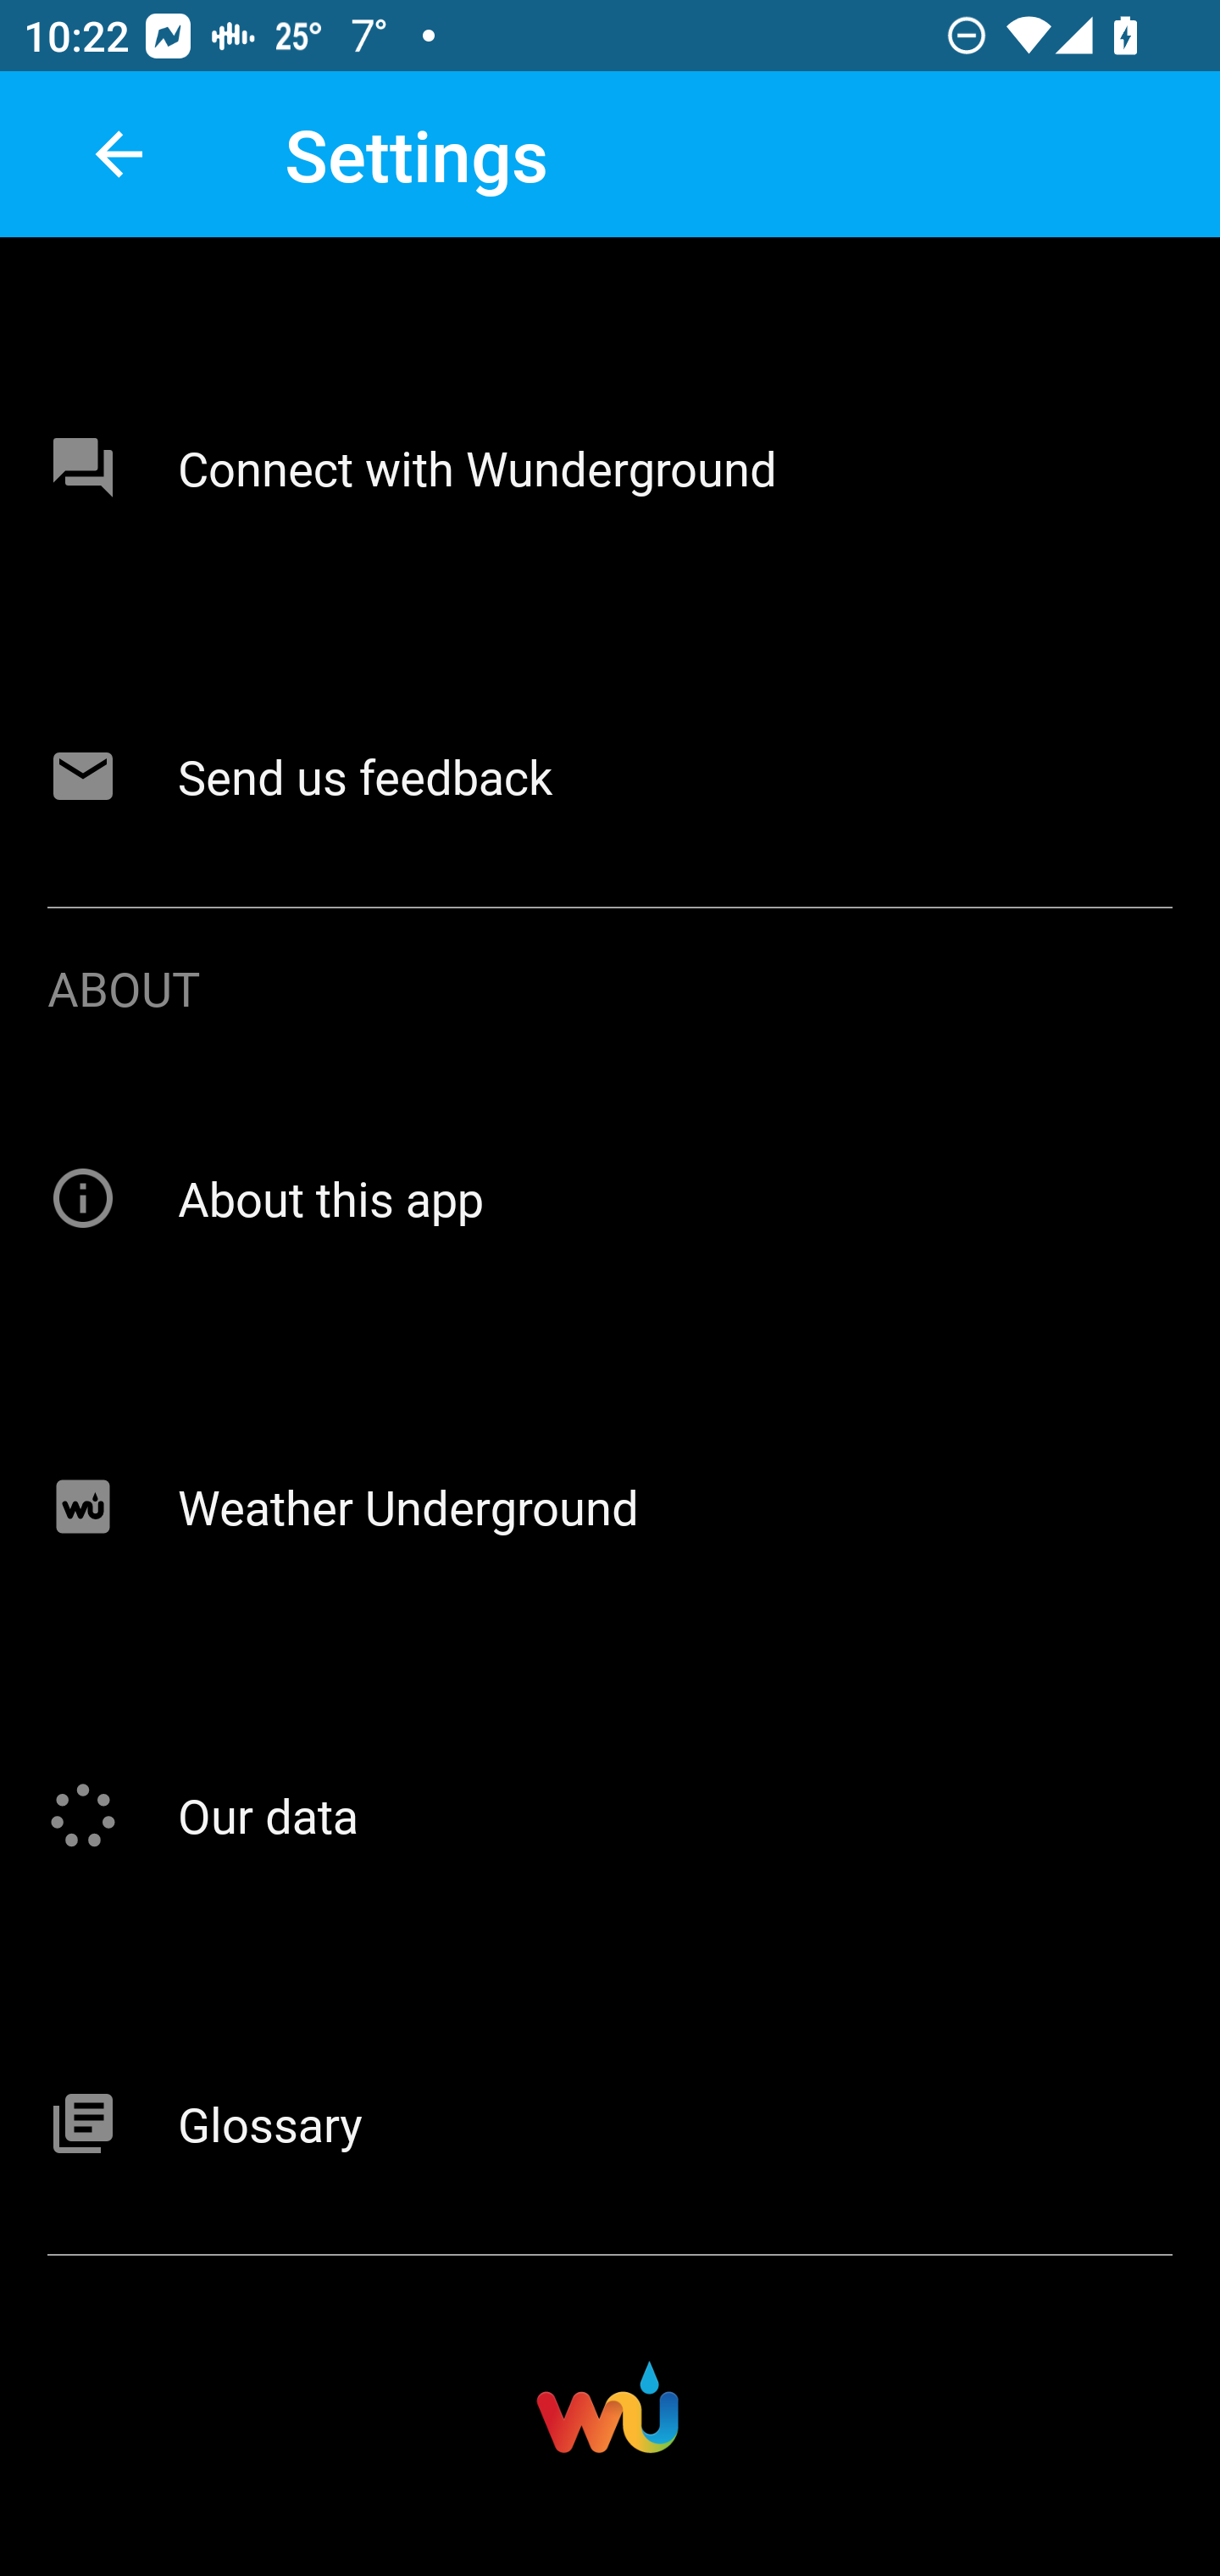 This screenshot has width=1220, height=2576. Describe the element at coordinates (610, 468) in the screenshot. I see `Connect with Wunderground` at that location.